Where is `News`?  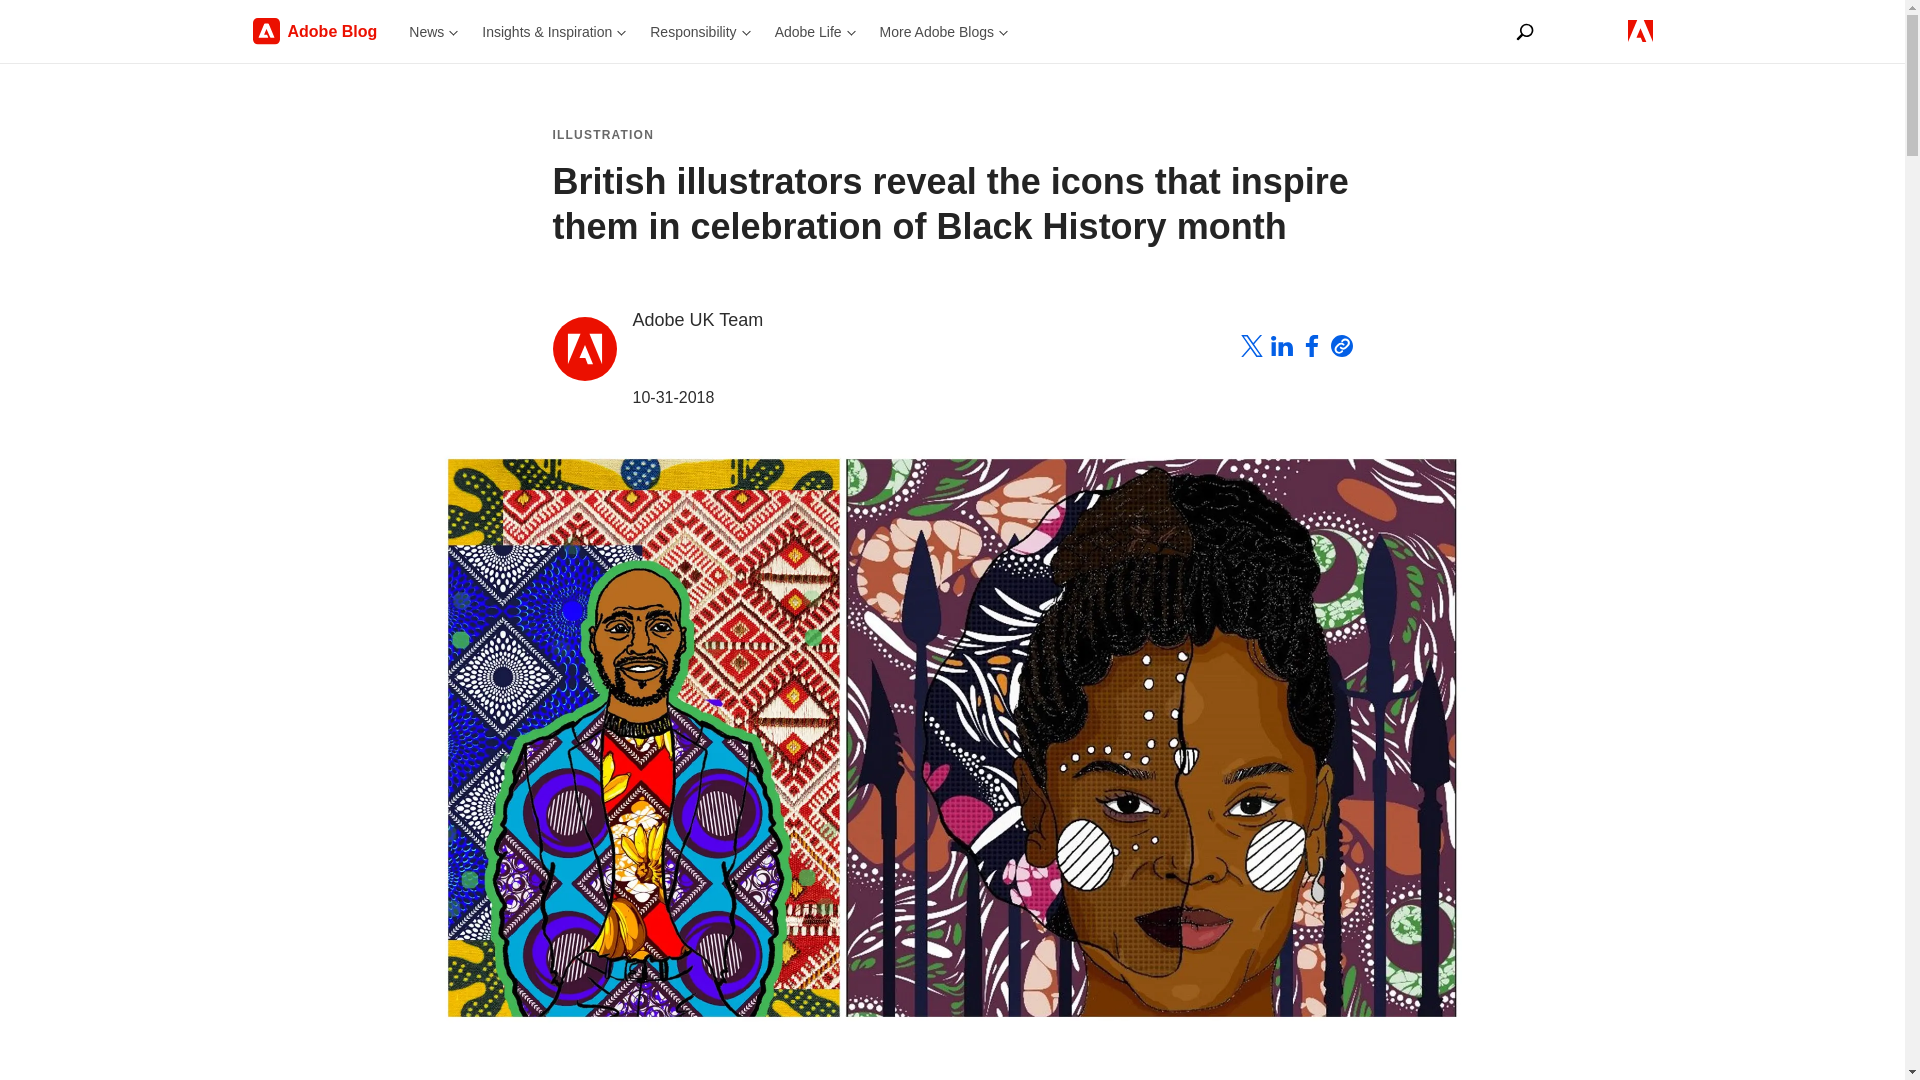 News is located at coordinates (434, 31).